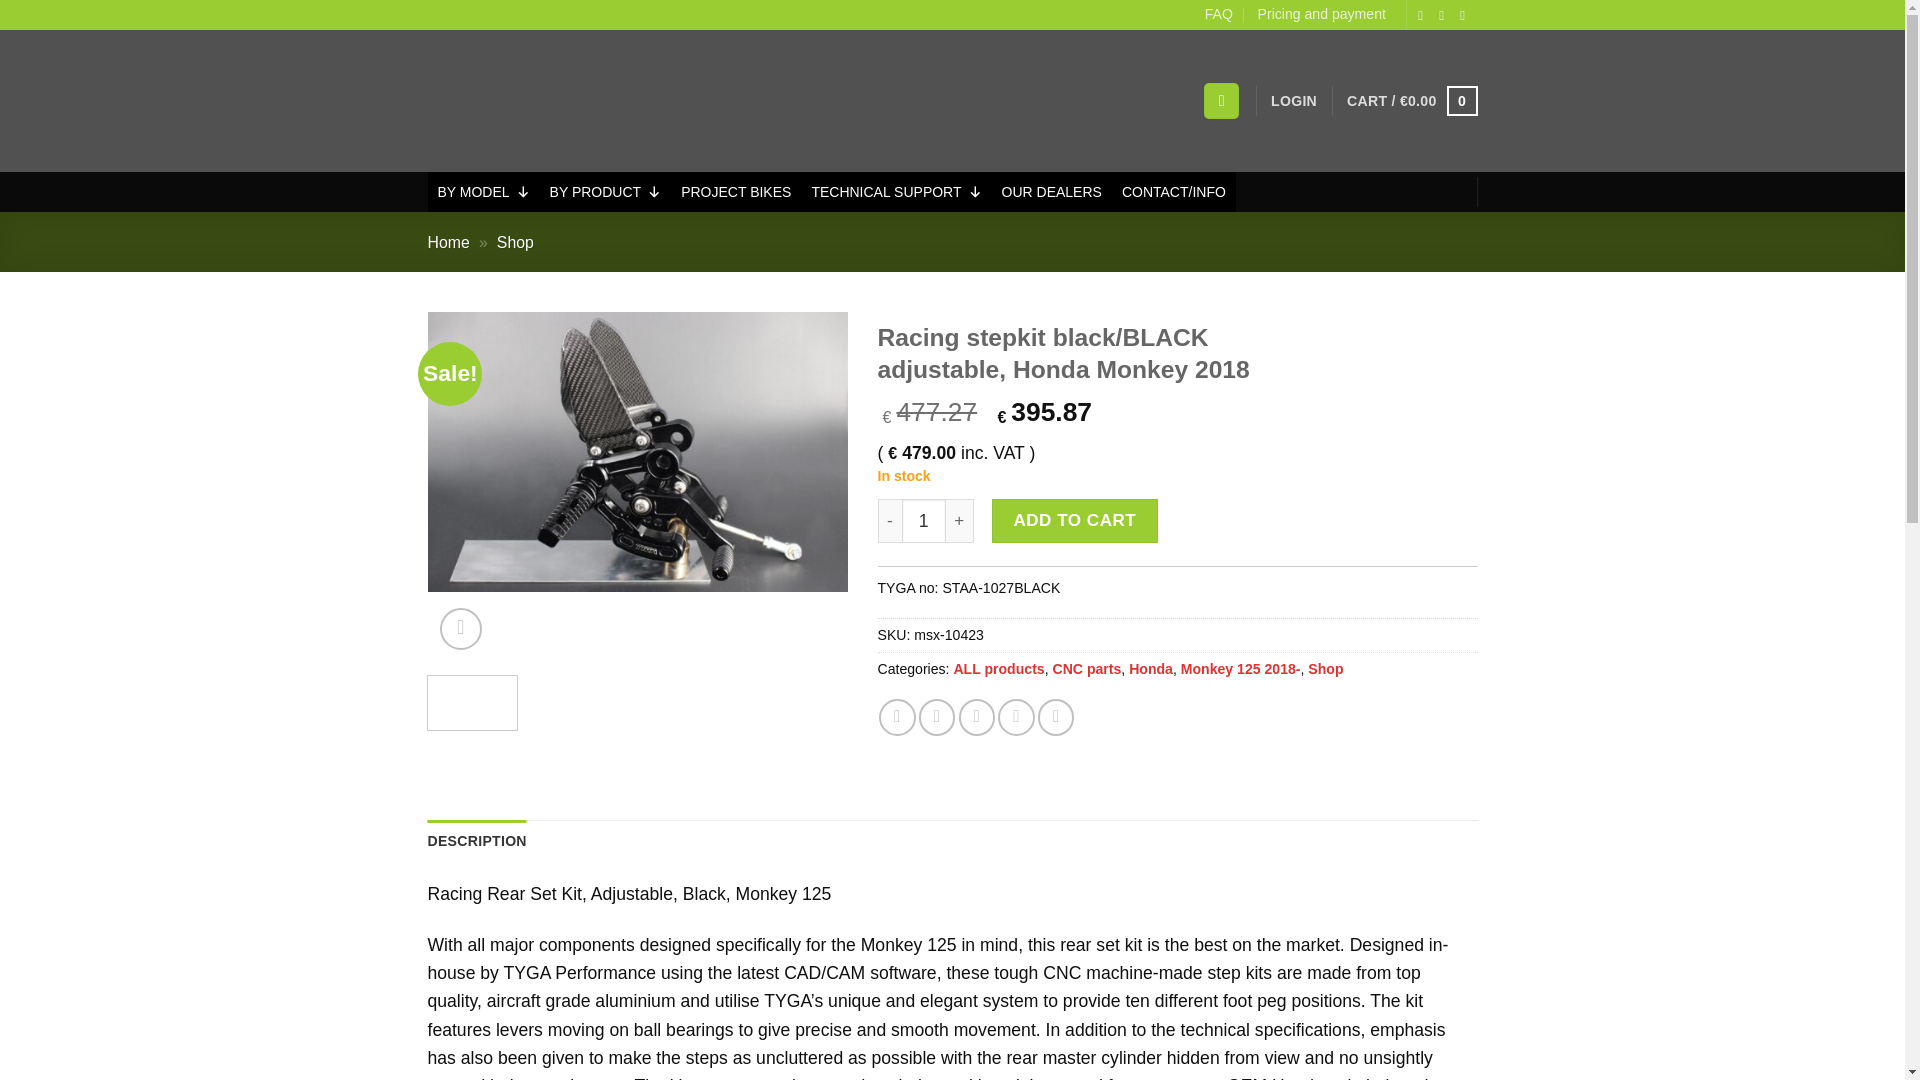  I want to click on 1, so click(924, 520).